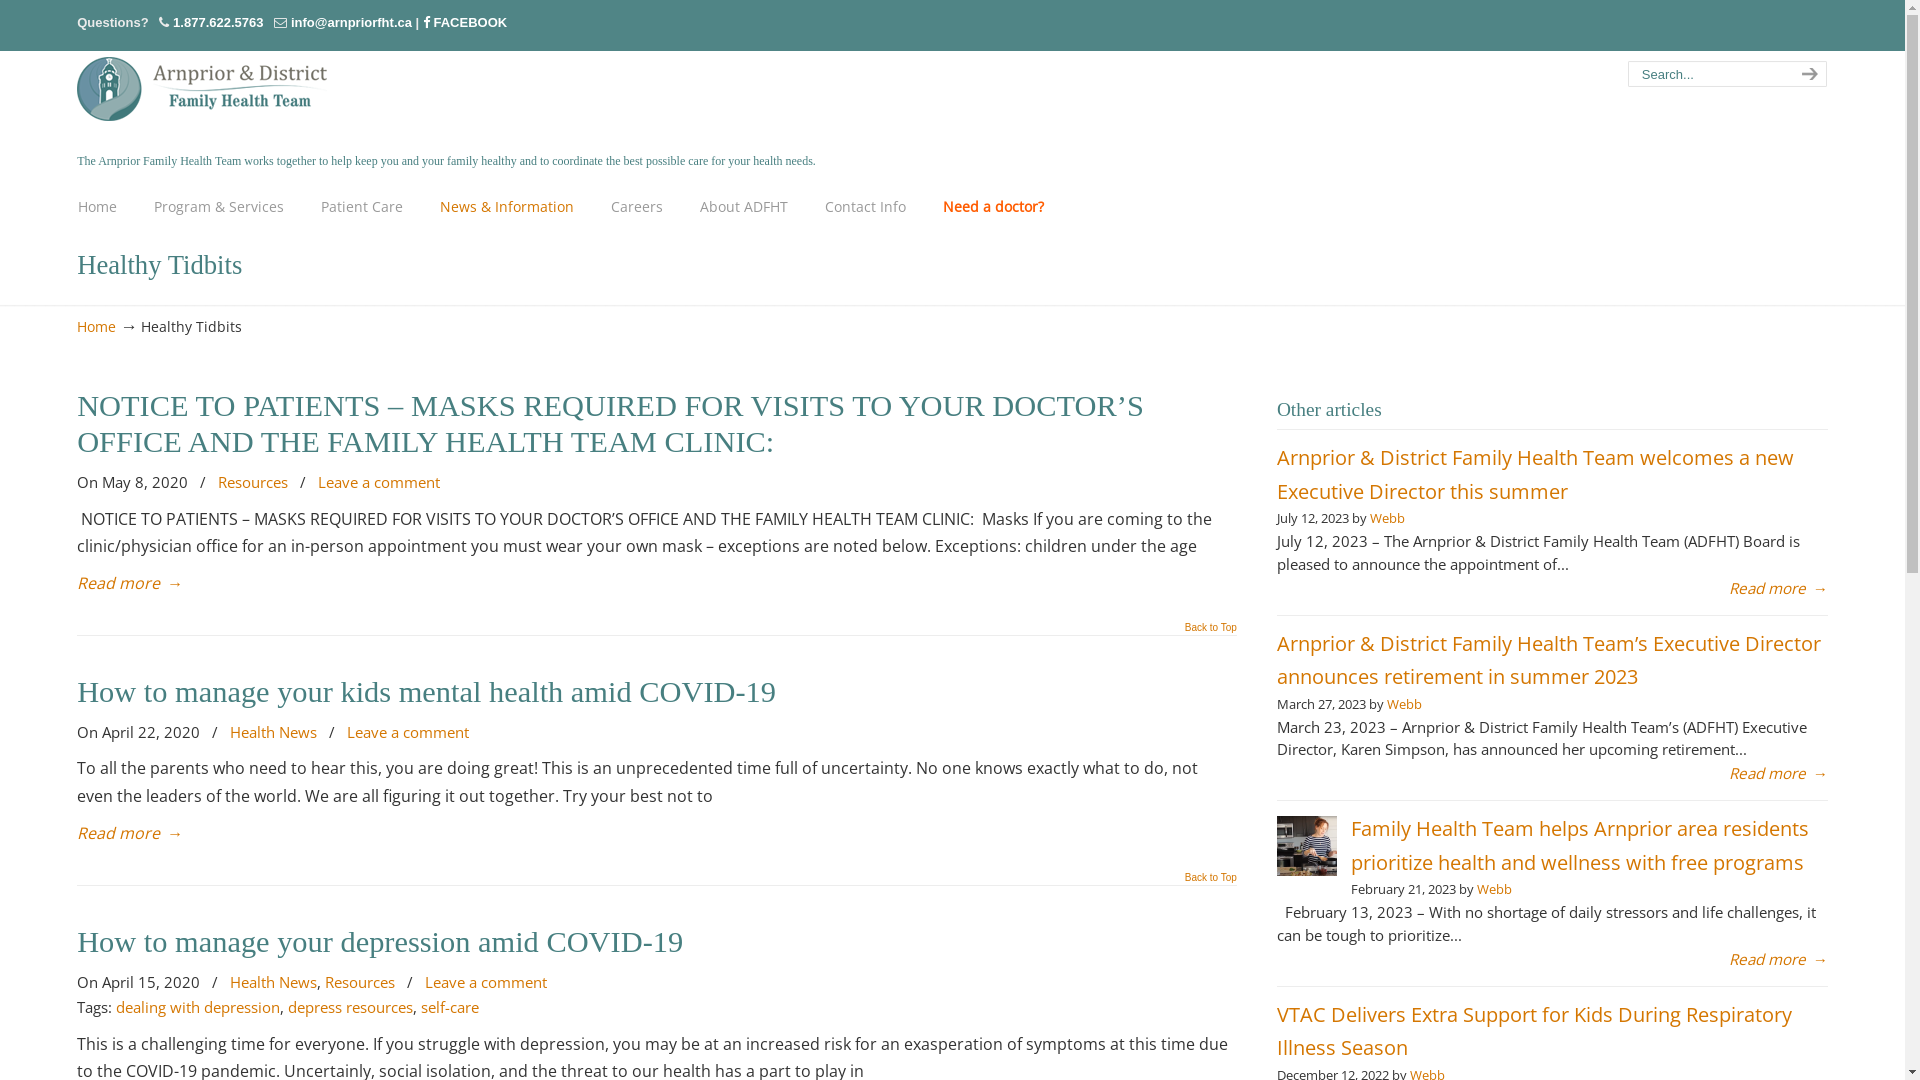 This screenshot has width=1920, height=1080. What do you see at coordinates (486, 983) in the screenshot?
I see `Leave a comment` at bounding box center [486, 983].